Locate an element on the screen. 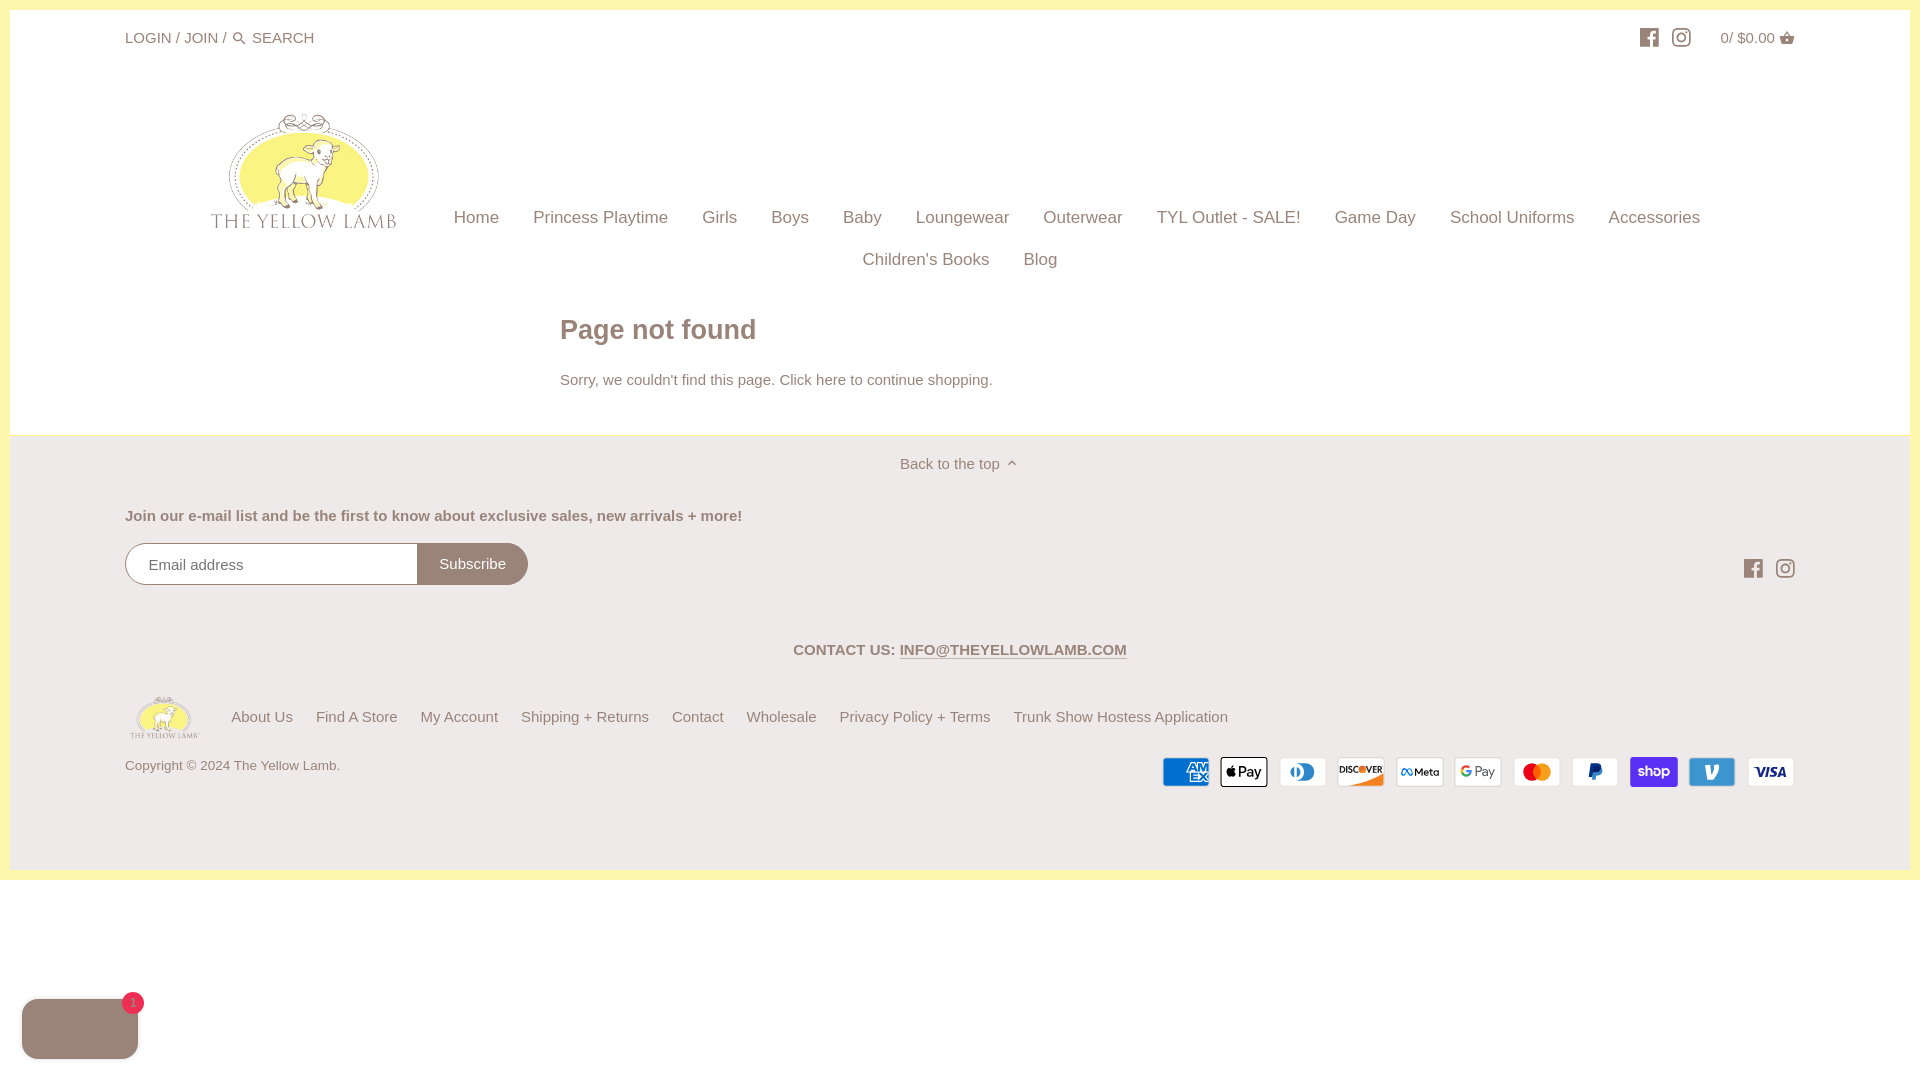 The image size is (1920, 1080). Back to the top is located at coordinates (960, 463).